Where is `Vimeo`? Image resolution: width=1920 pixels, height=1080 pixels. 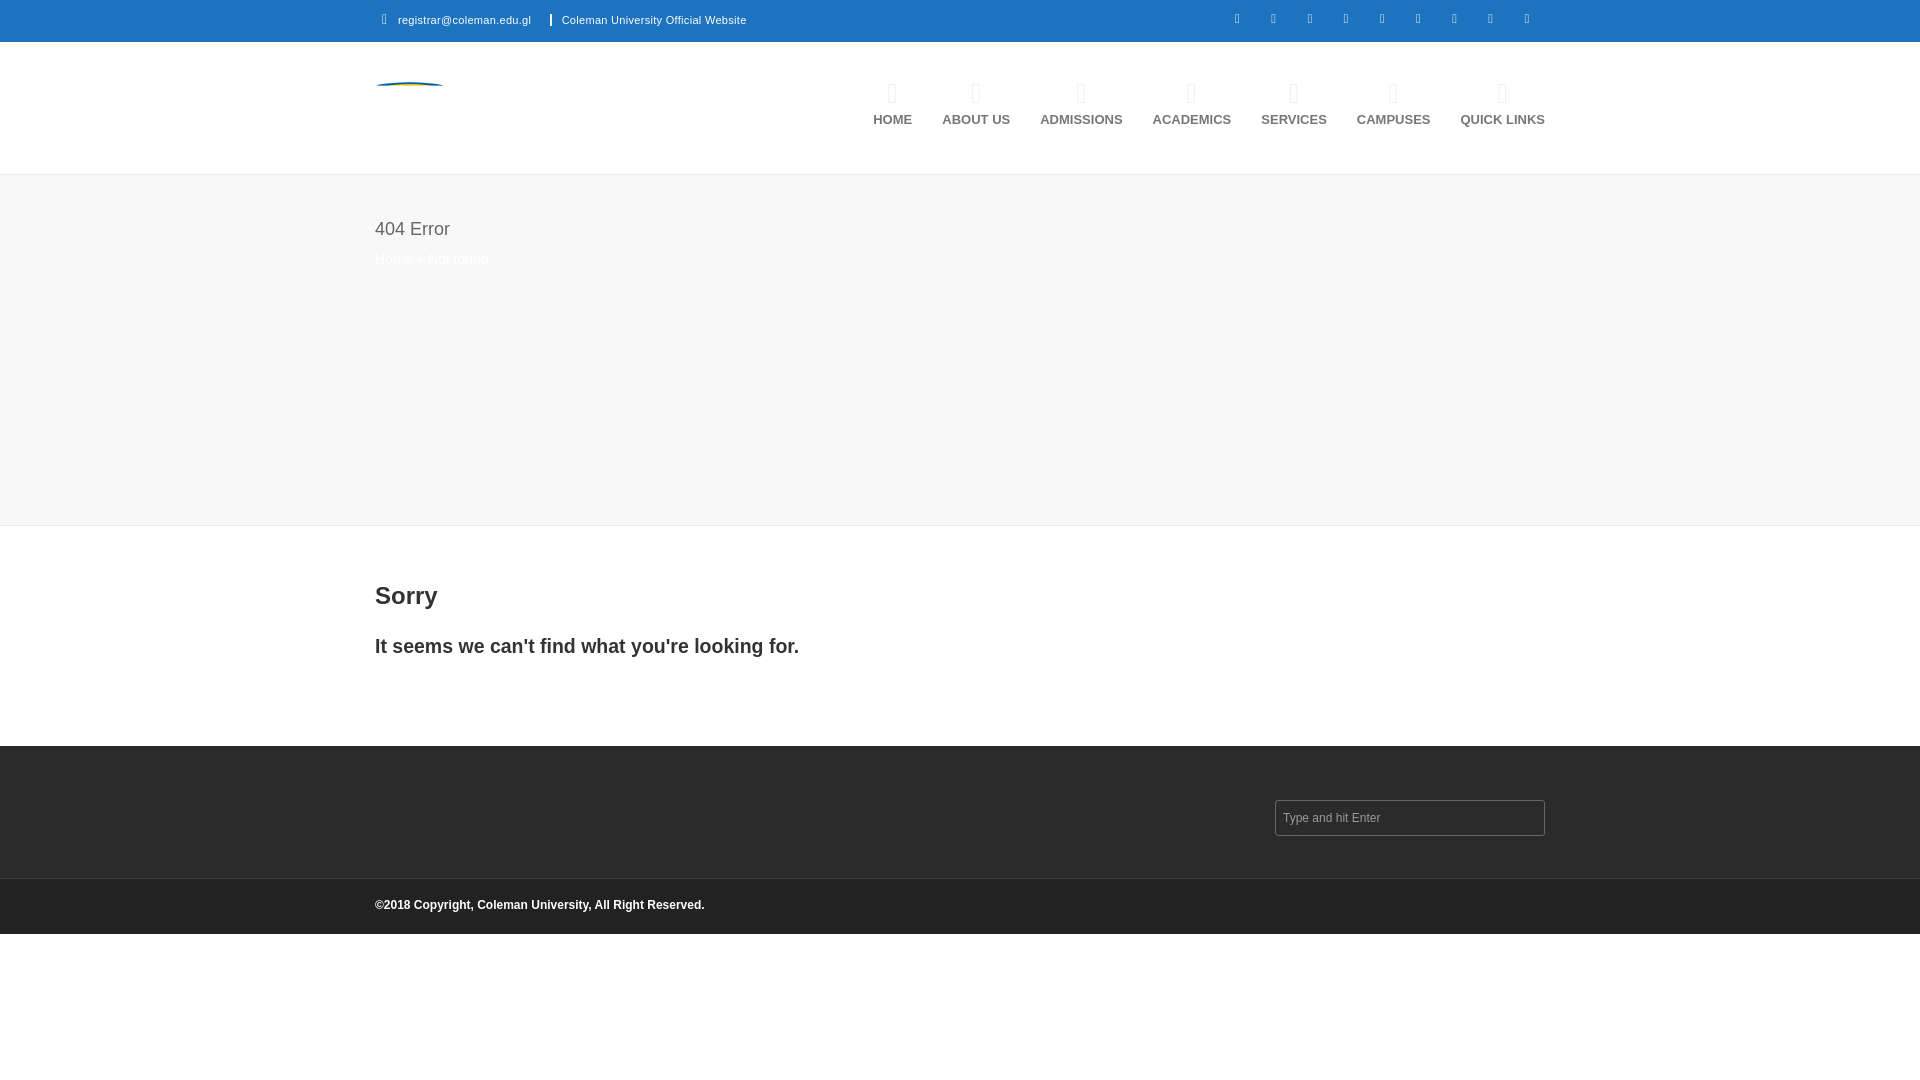
Vimeo is located at coordinates (1418, 18).